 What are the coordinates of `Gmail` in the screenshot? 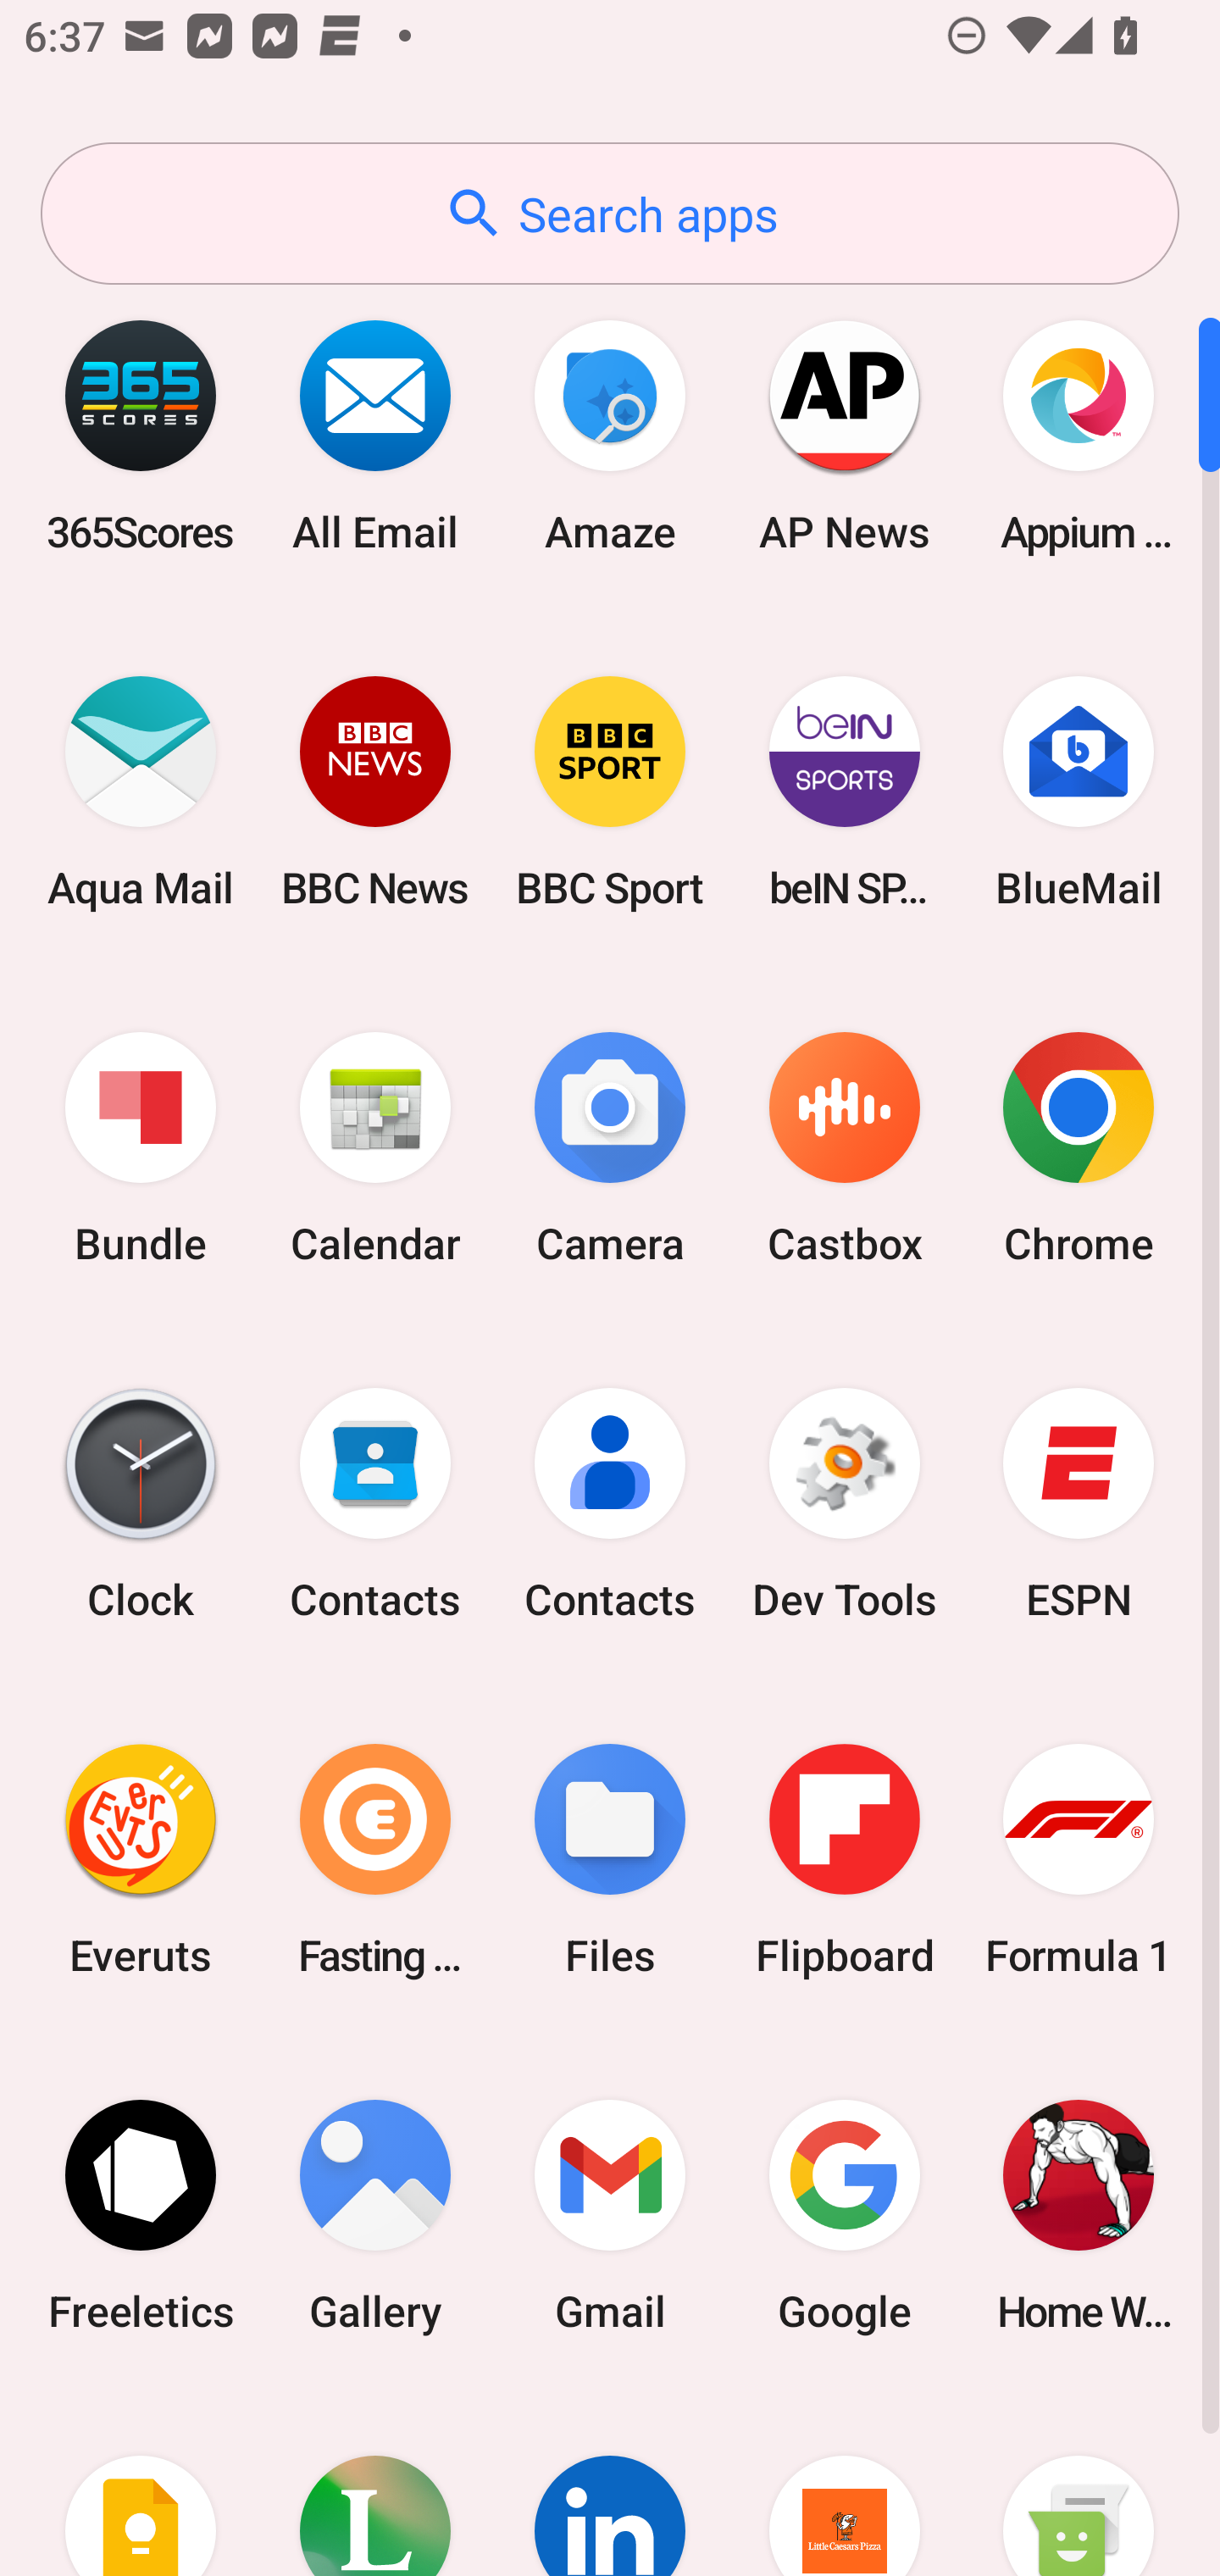 It's located at (610, 2215).